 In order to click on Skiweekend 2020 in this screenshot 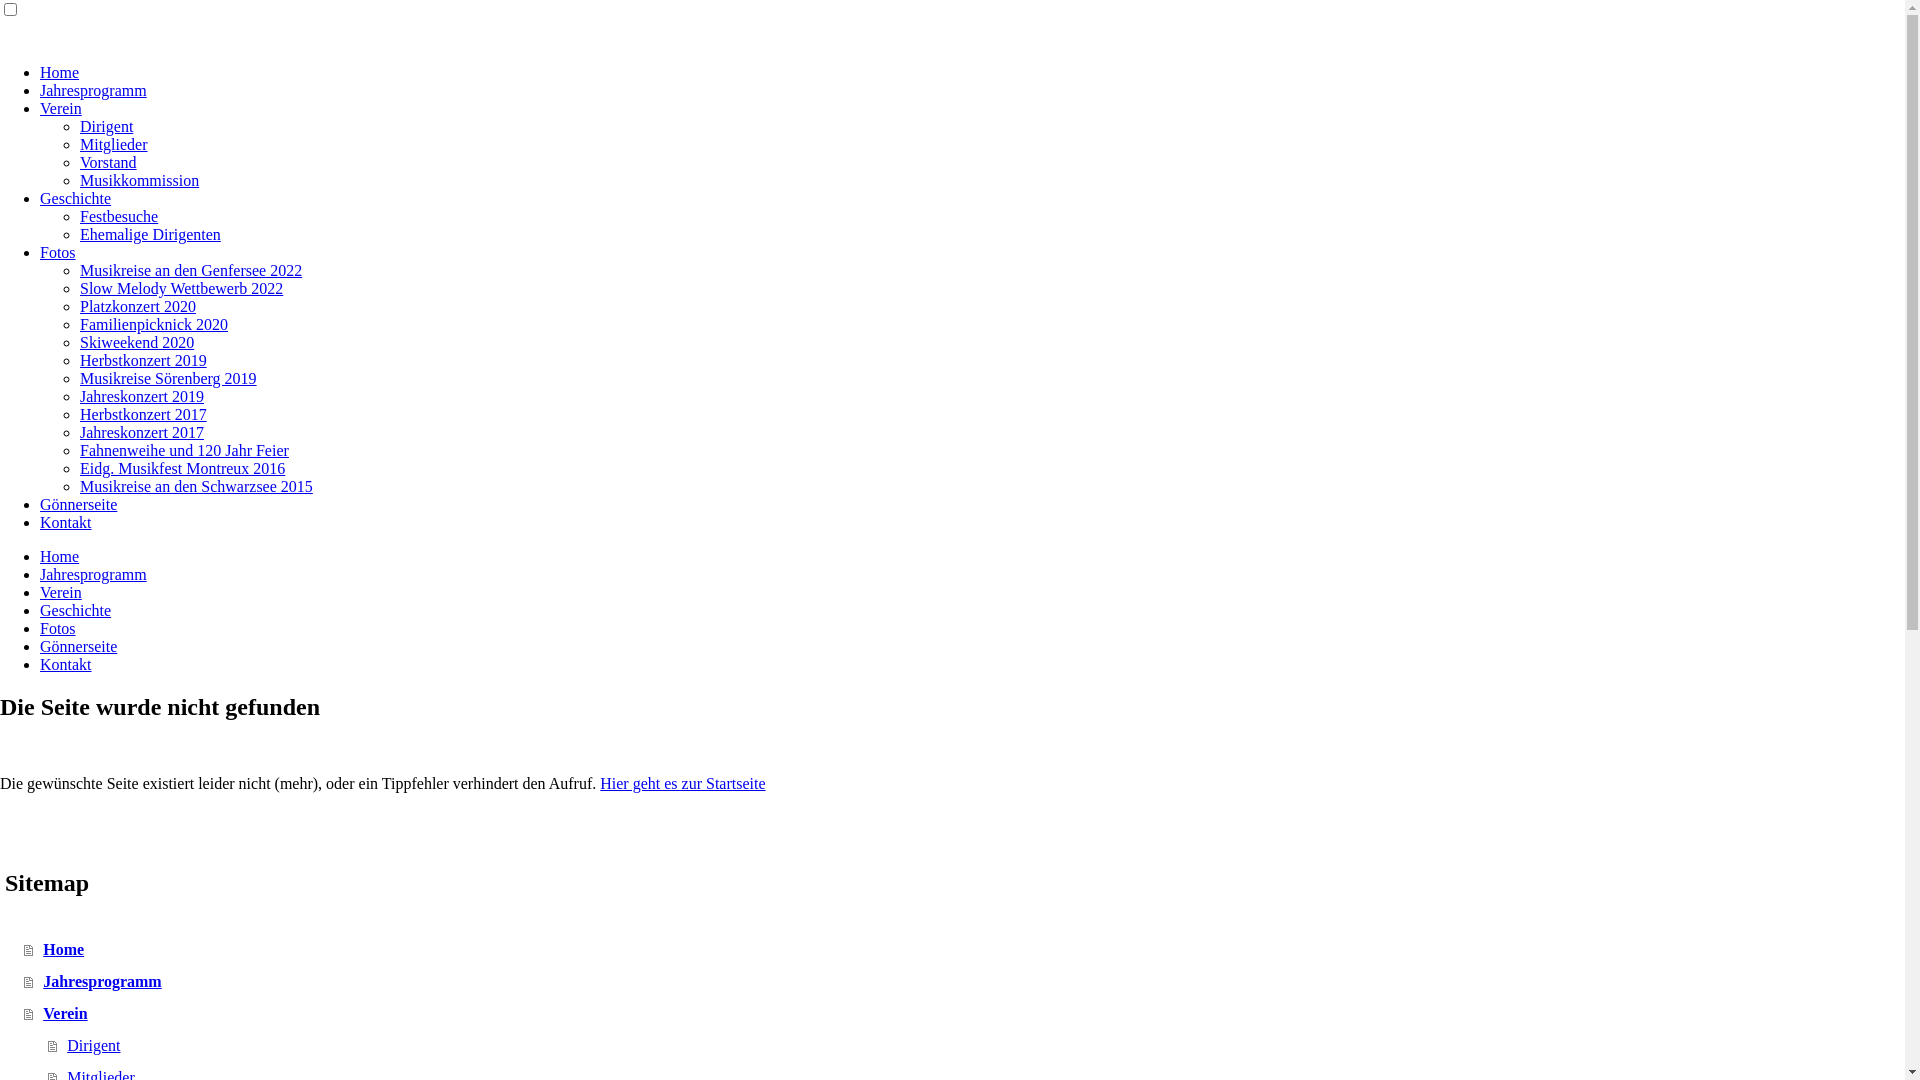, I will do `click(137, 342)`.